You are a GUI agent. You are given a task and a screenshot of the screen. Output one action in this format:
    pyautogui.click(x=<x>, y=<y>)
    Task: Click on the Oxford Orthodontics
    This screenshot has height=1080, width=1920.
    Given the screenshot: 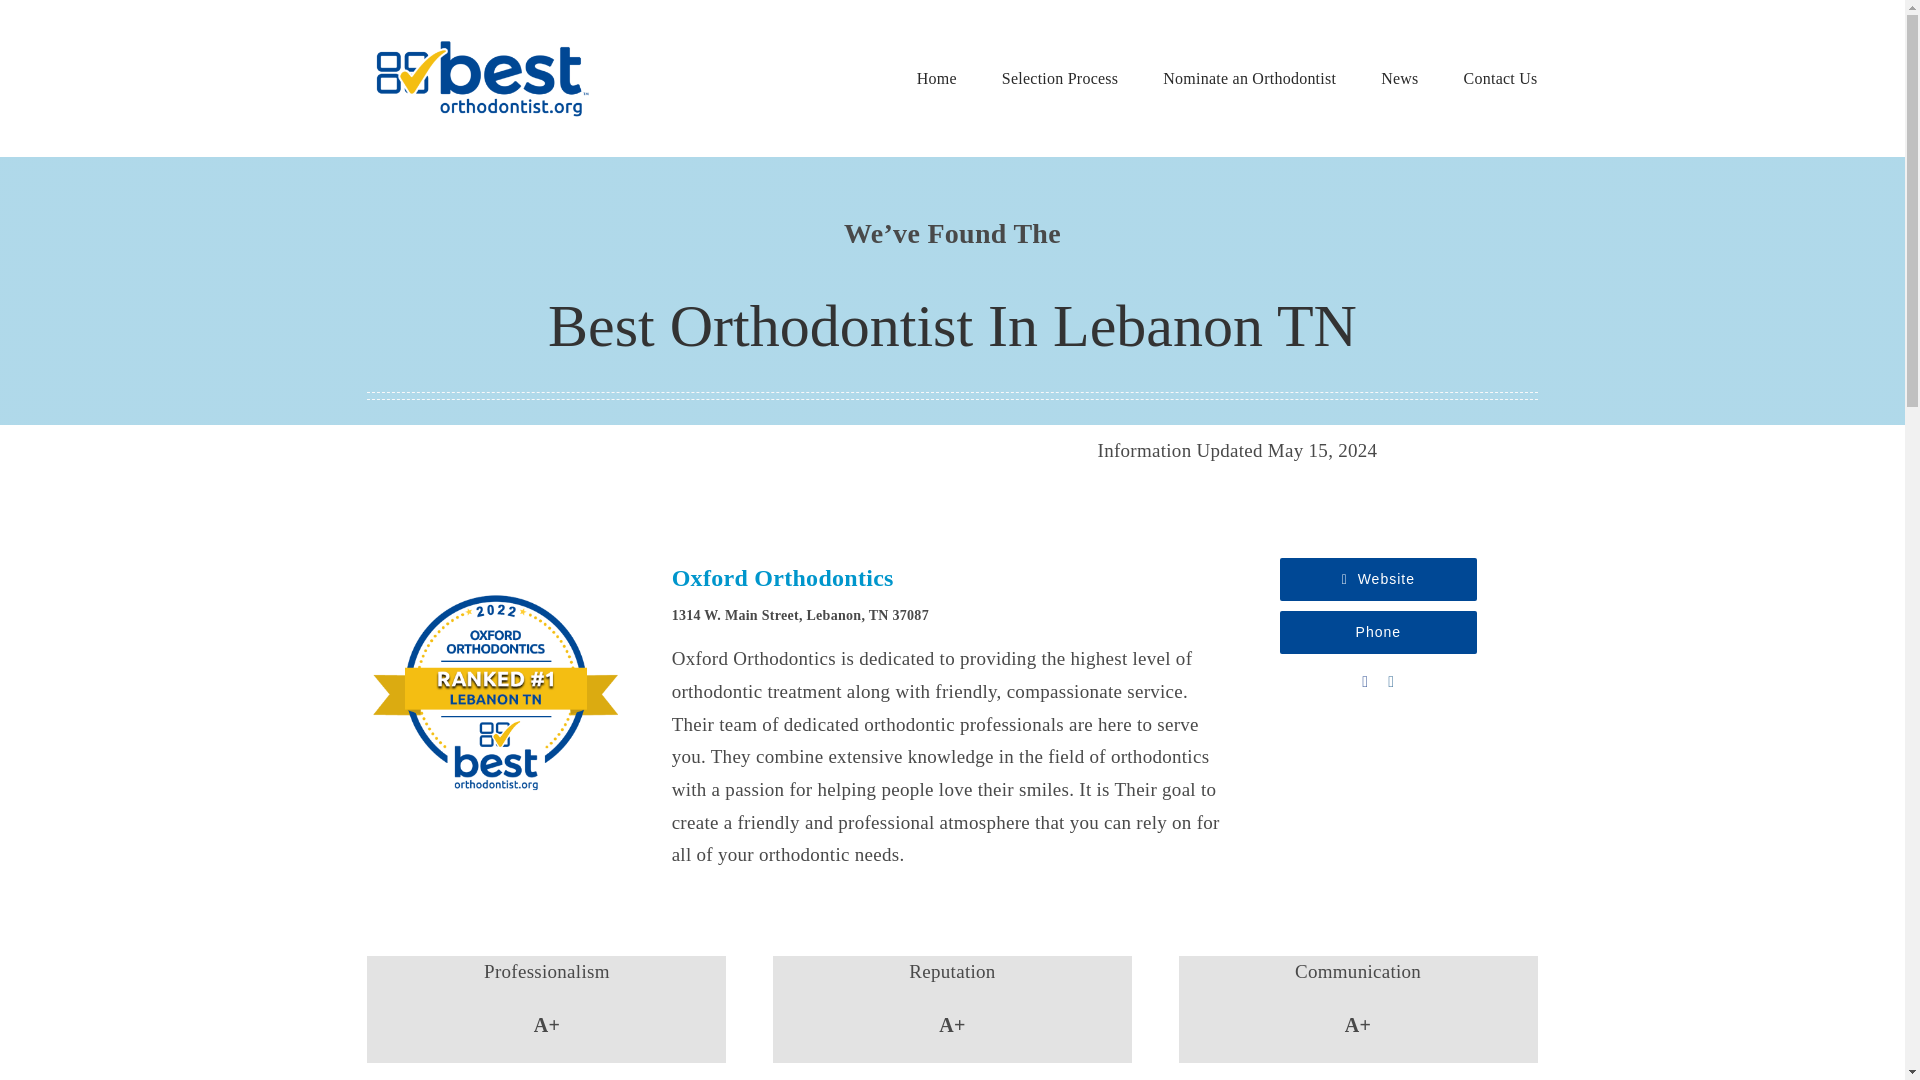 What is the action you would take?
    pyautogui.click(x=783, y=577)
    